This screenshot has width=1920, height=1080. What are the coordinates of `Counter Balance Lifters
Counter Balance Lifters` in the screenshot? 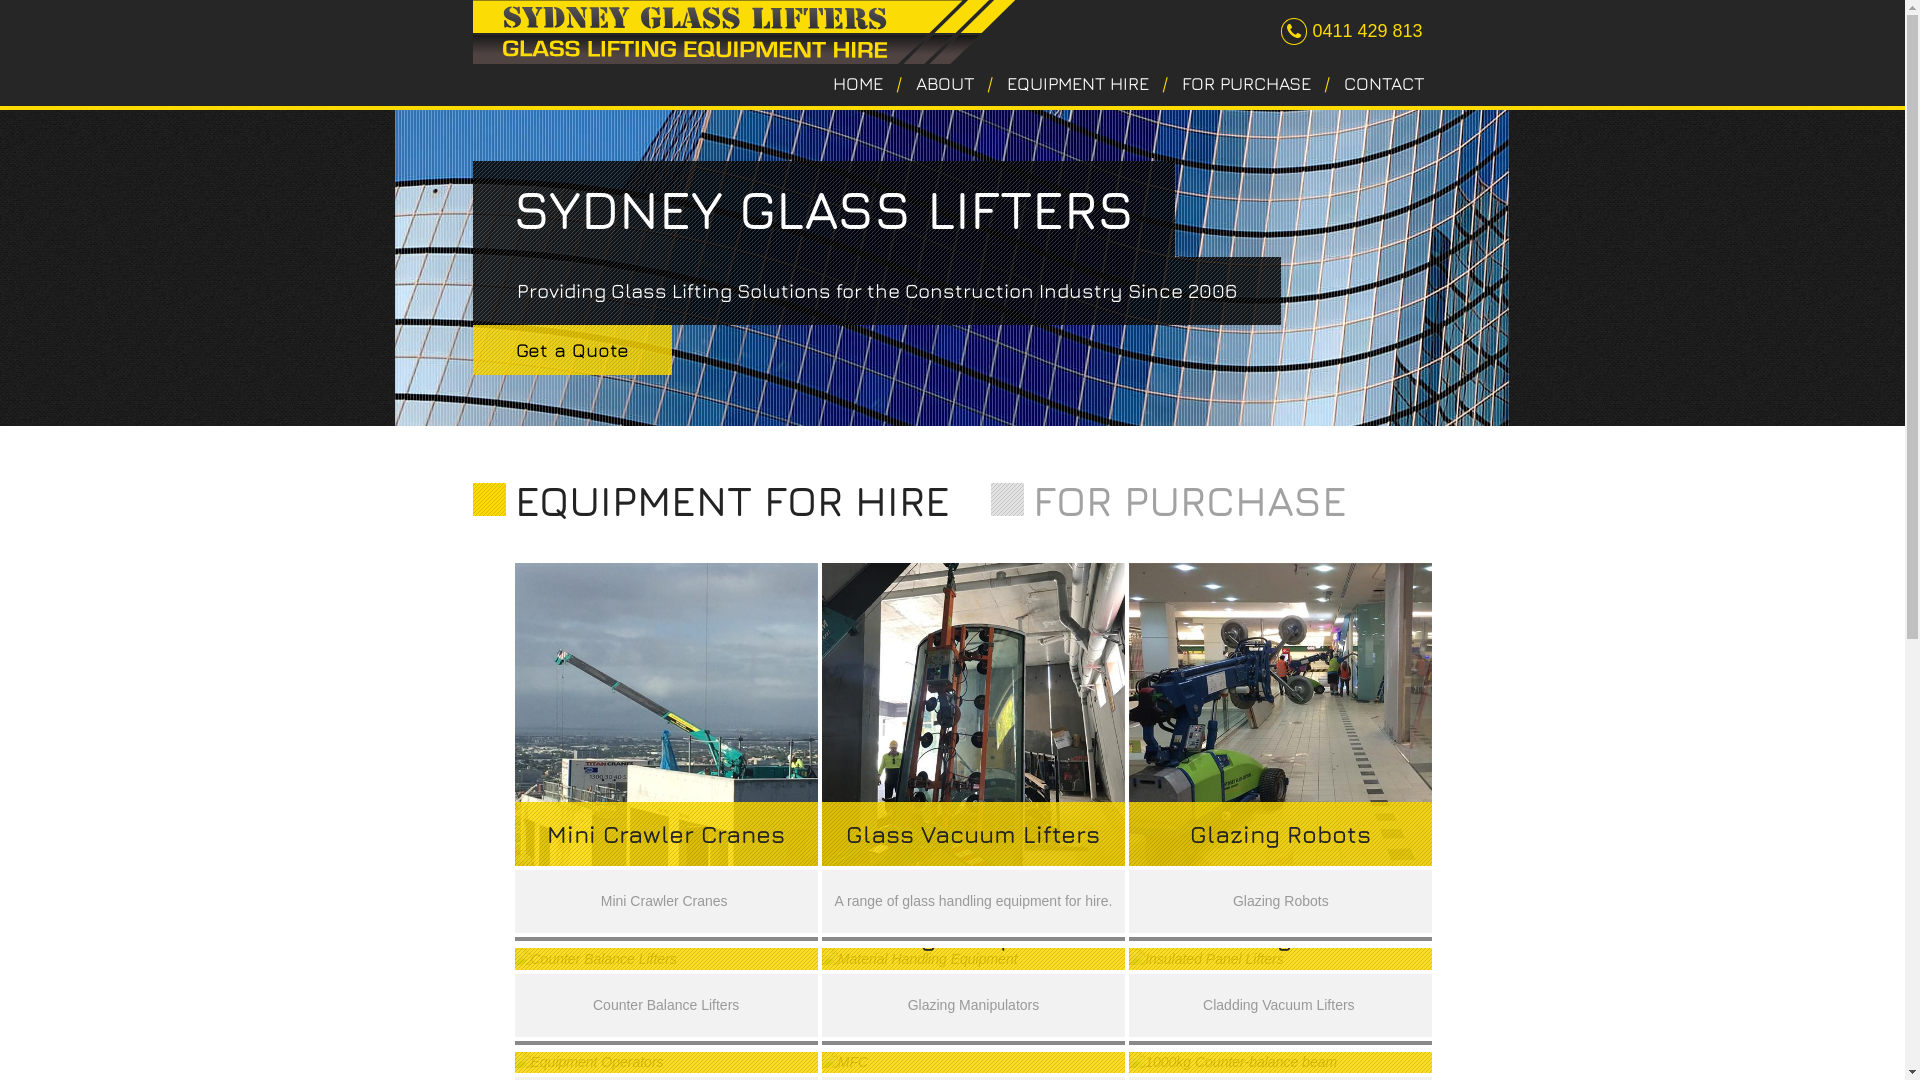 It's located at (666, 992).